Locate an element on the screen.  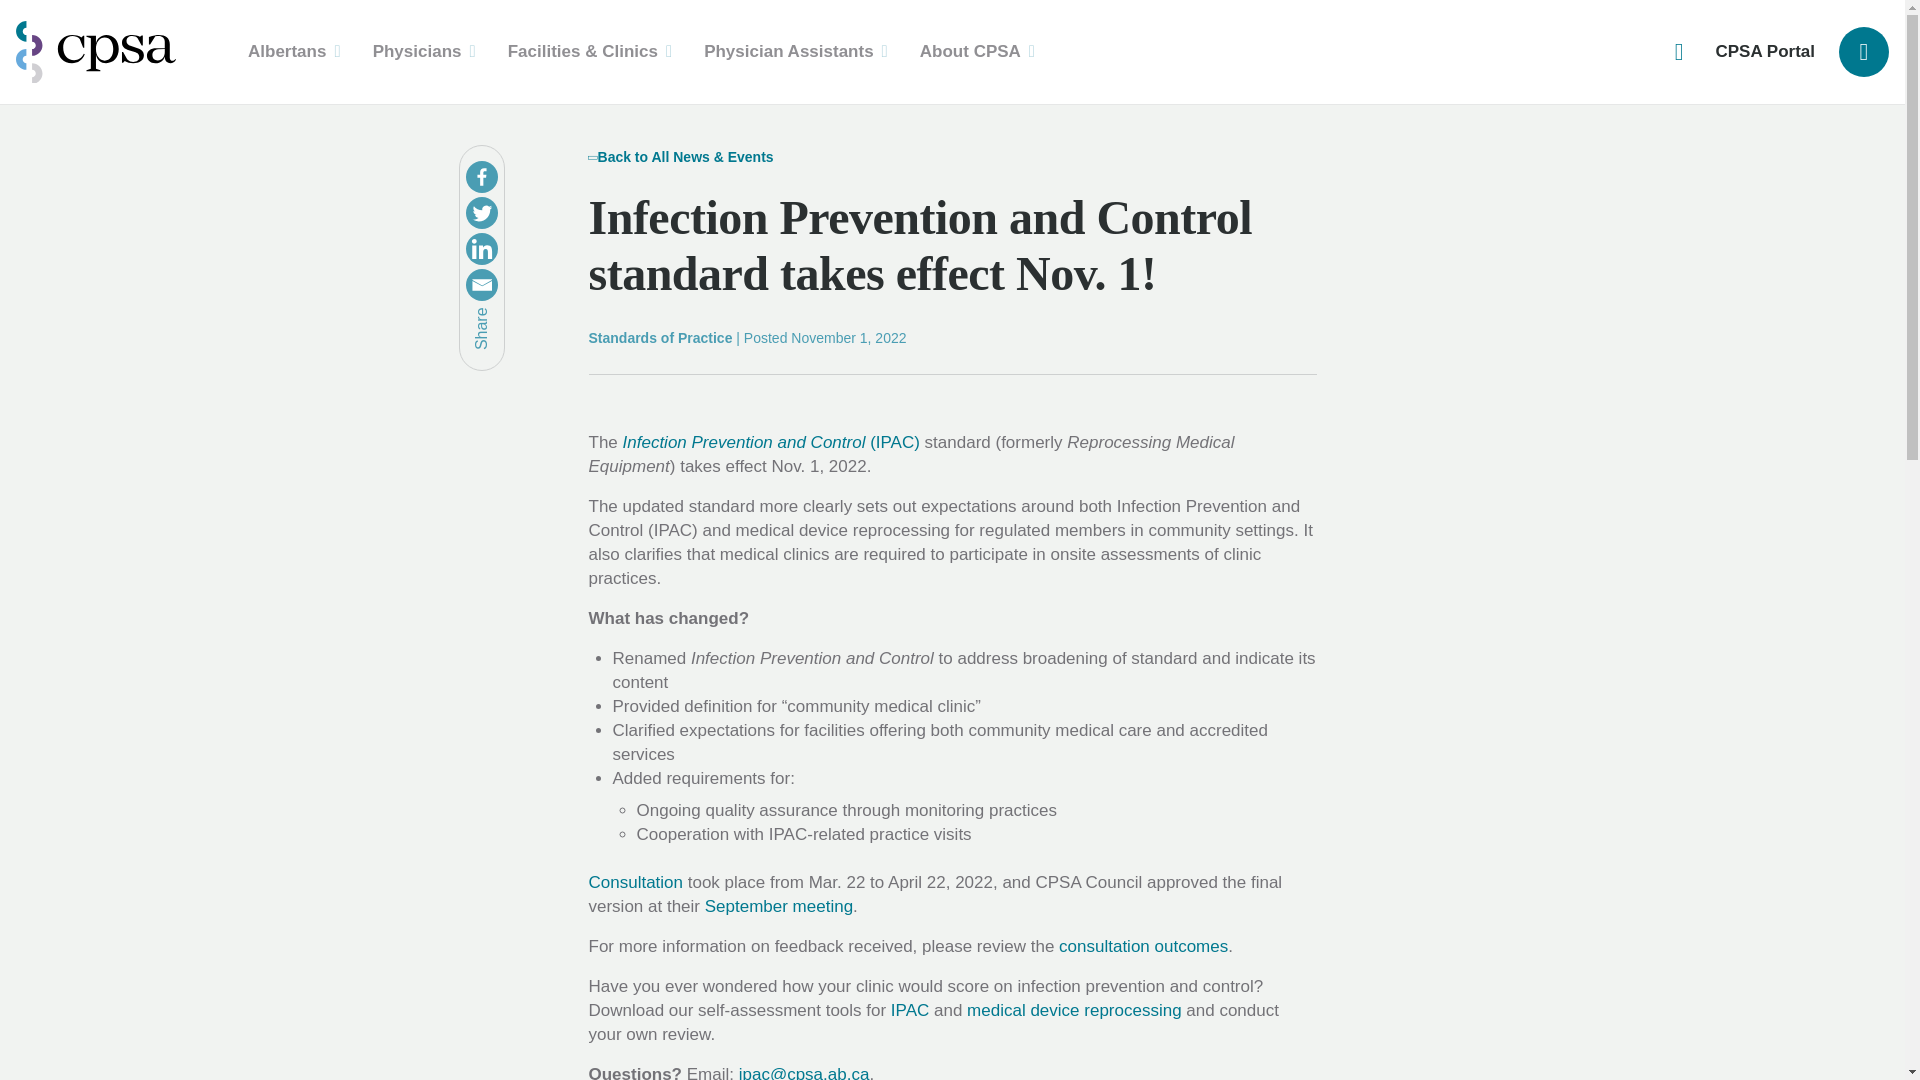
Email is located at coordinates (482, 284).